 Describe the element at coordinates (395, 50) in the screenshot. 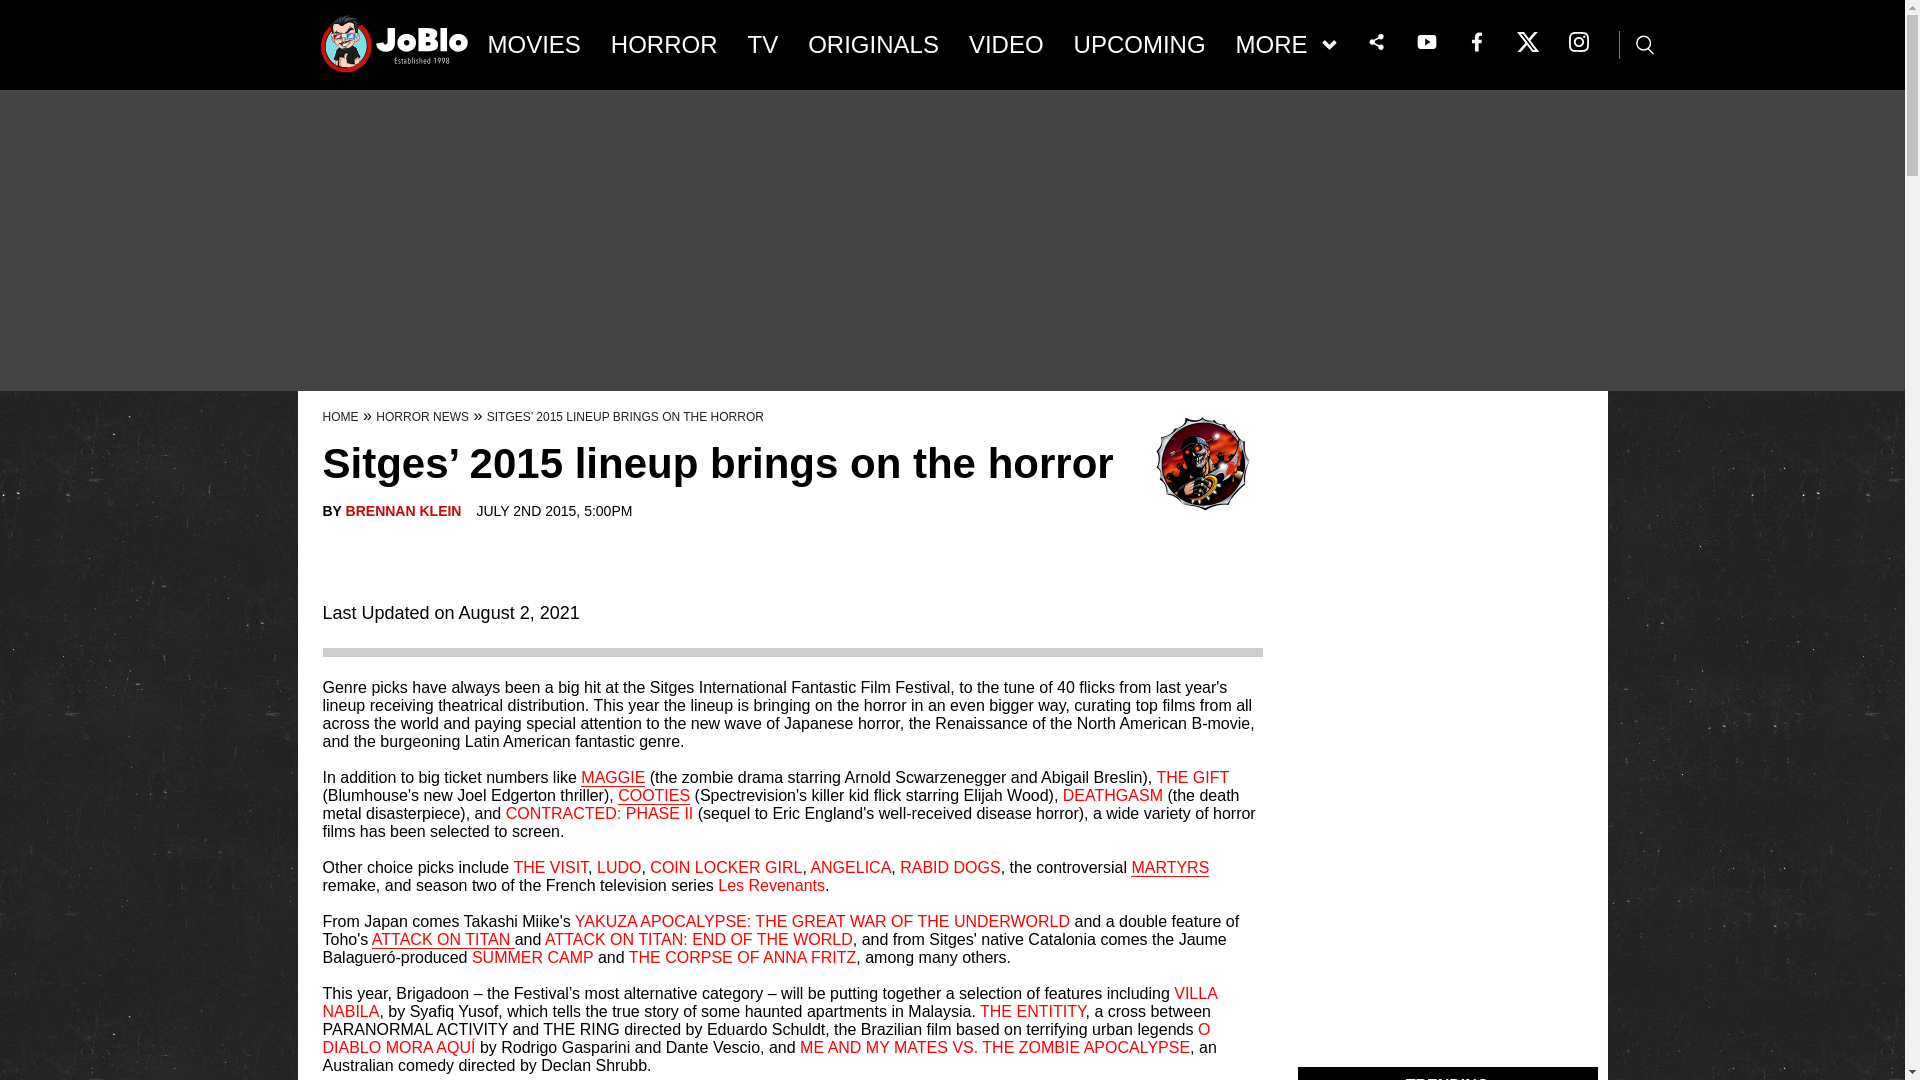

I see `JoBlo Logo` at that location.